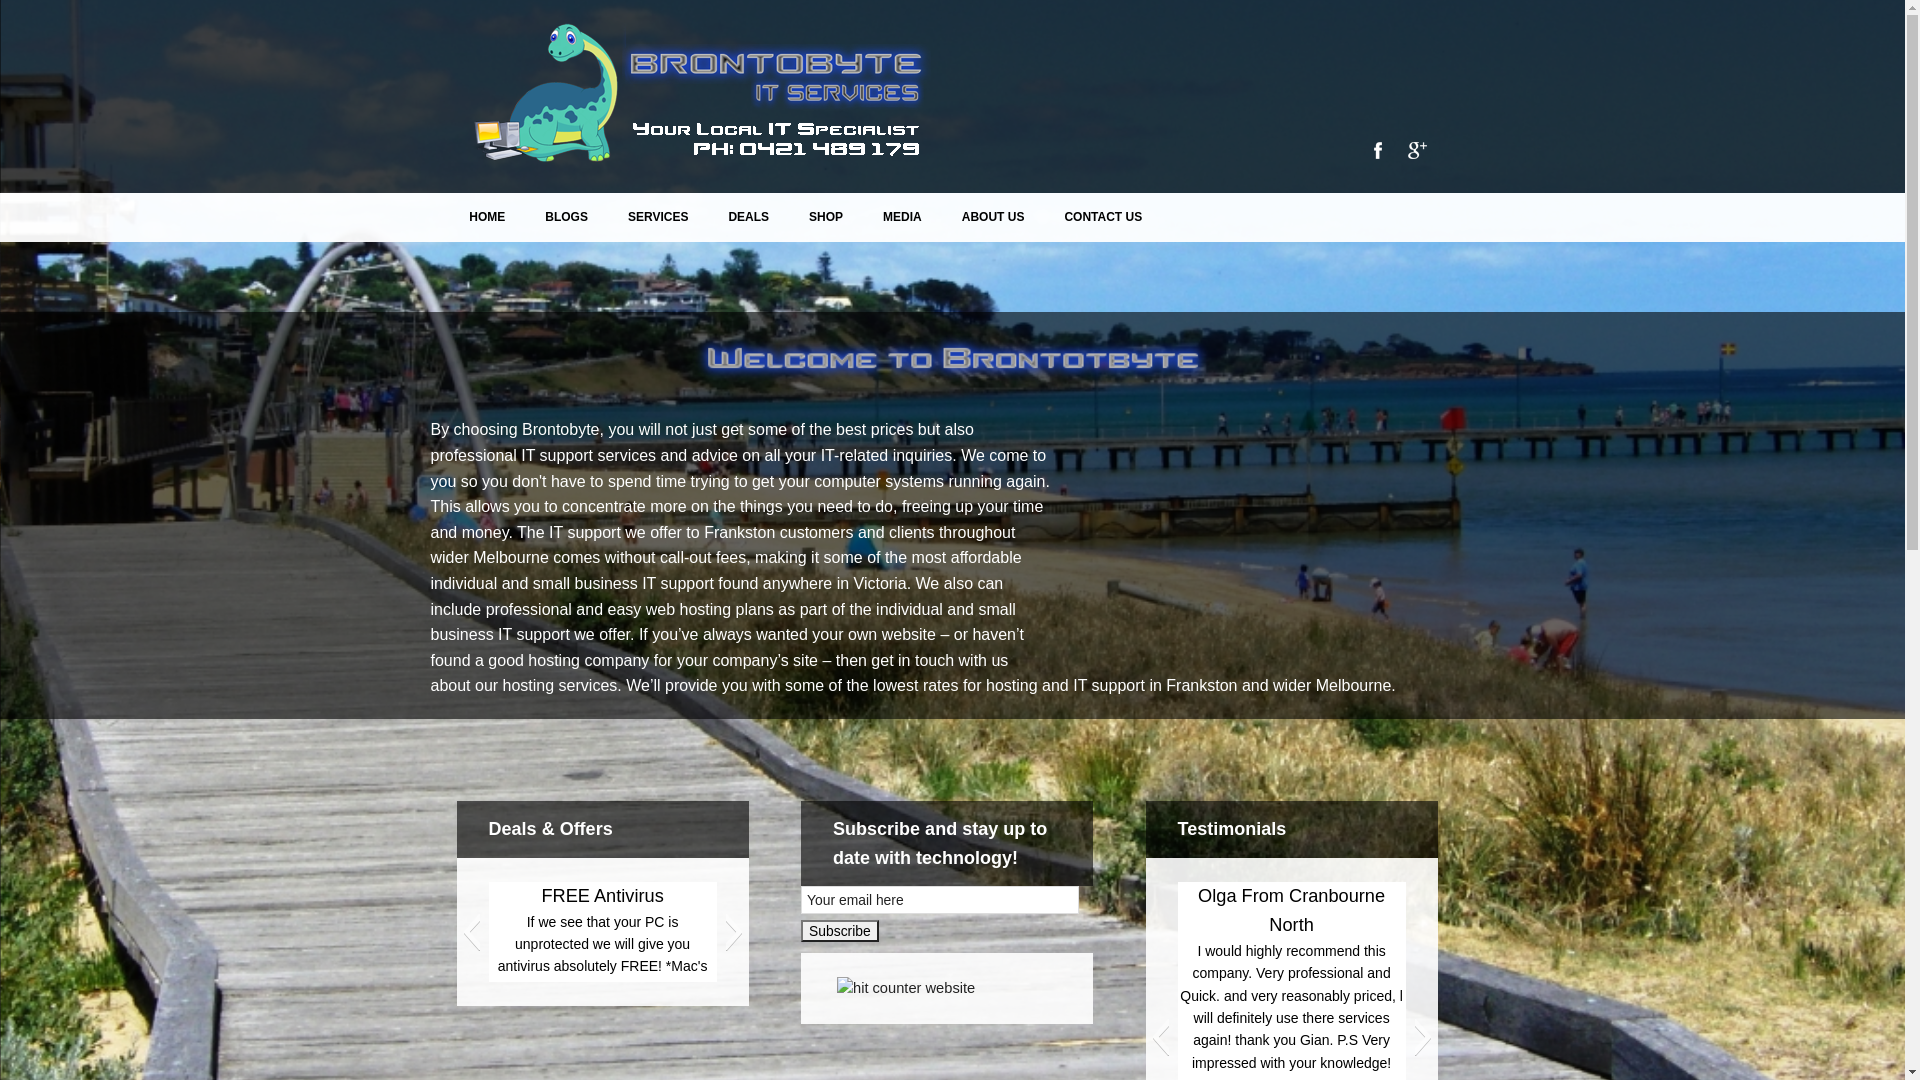 This screenshot has height=1080, width=1920. Describe the element at coordinates (658, 218) in the screenshot. I see `SERVICES` at that location.